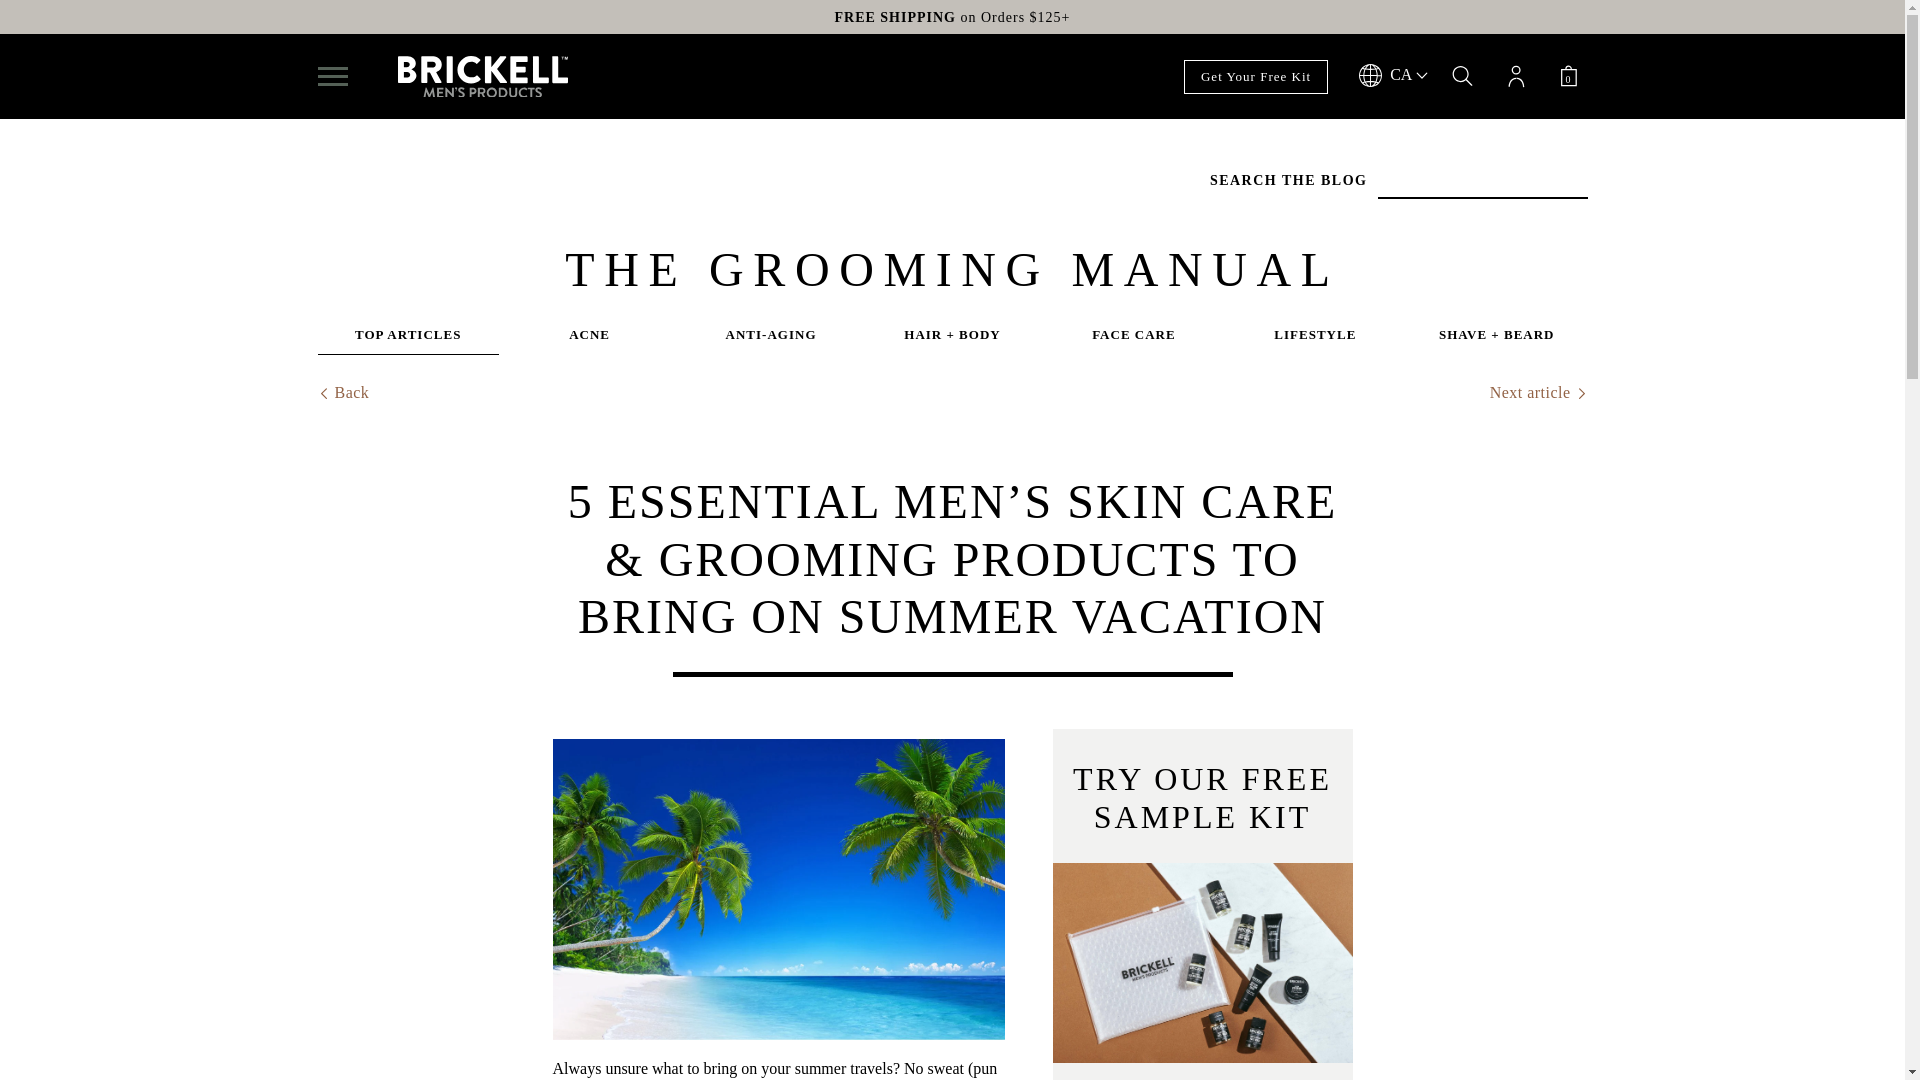 The height and width of the screenshot is (1080, 1920). I want to click on Show articles tagged Face Care, so click(1133, 340).